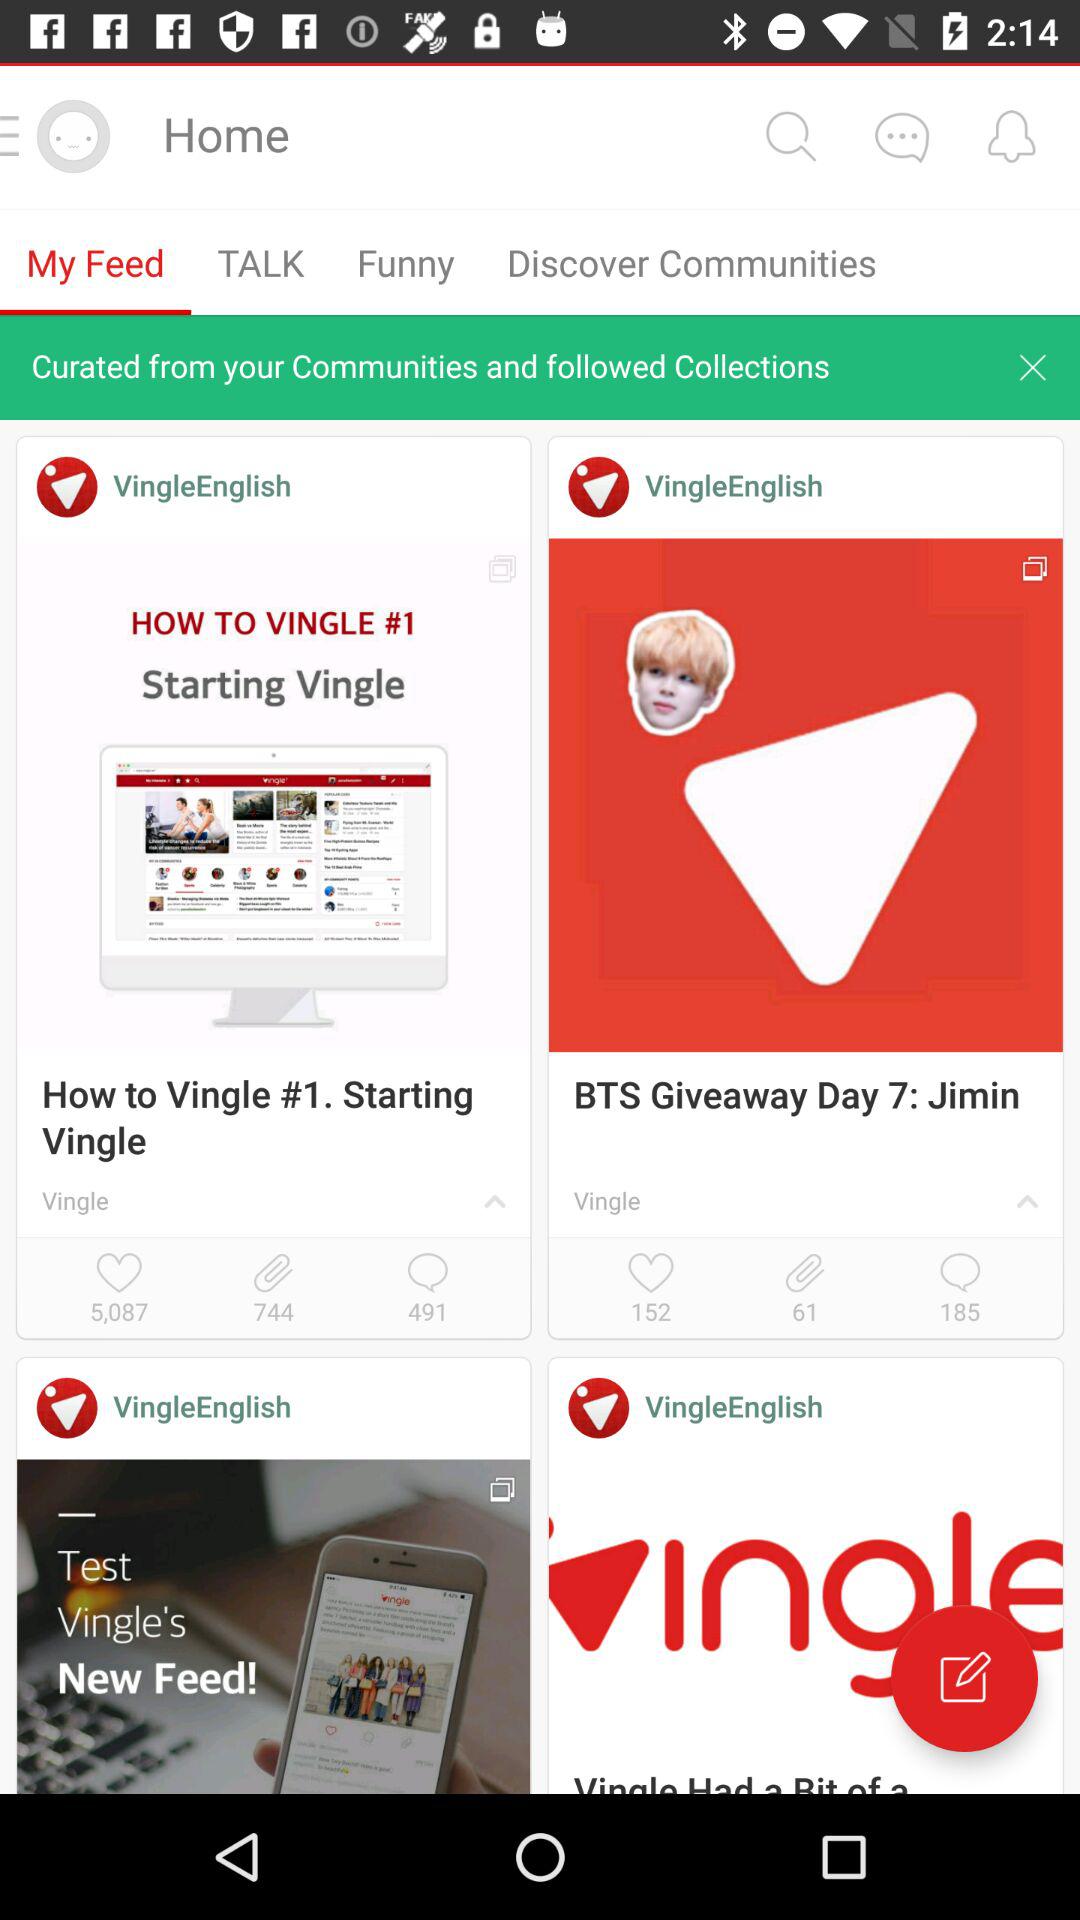 The image size is (1080, 1920). Describe the element at coordinates (960, 1290) in the screenshot. I see `choose icon next to the 61 item` at that location.